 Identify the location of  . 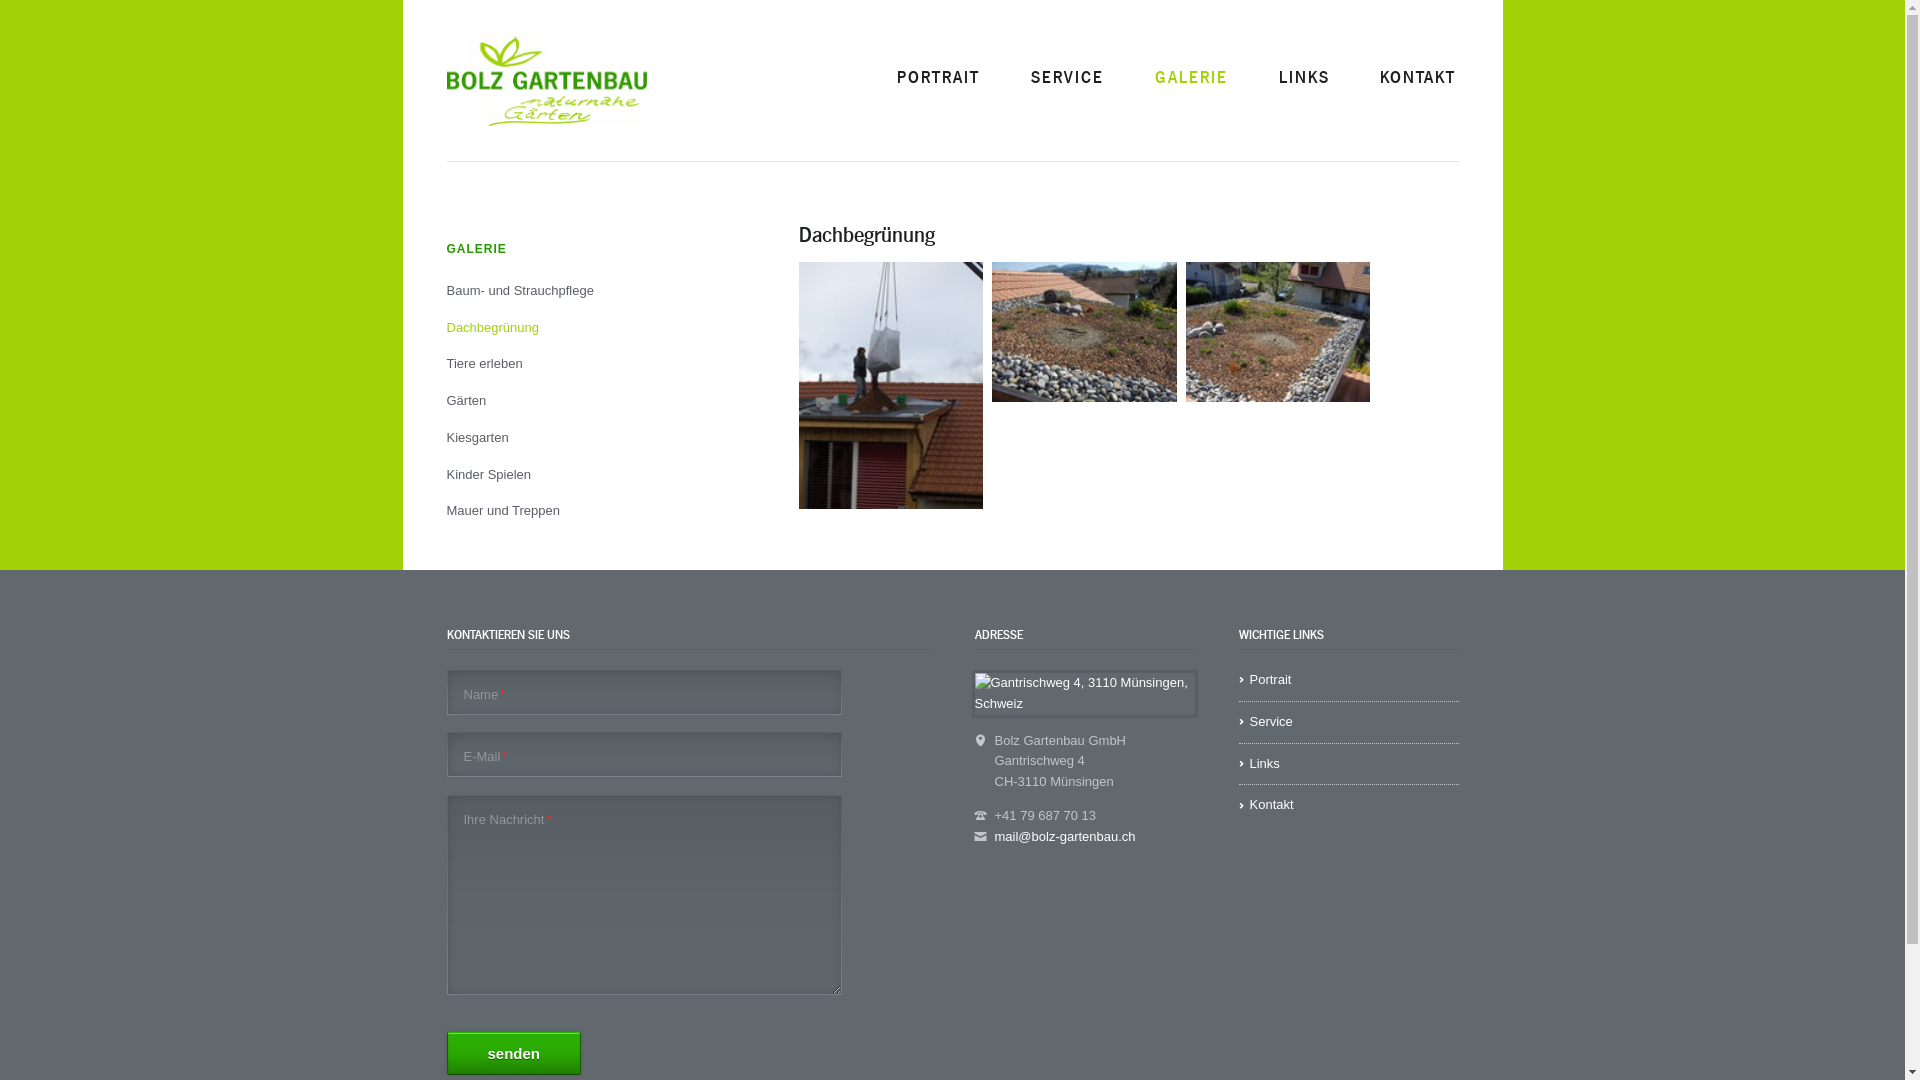
(1458, 56).